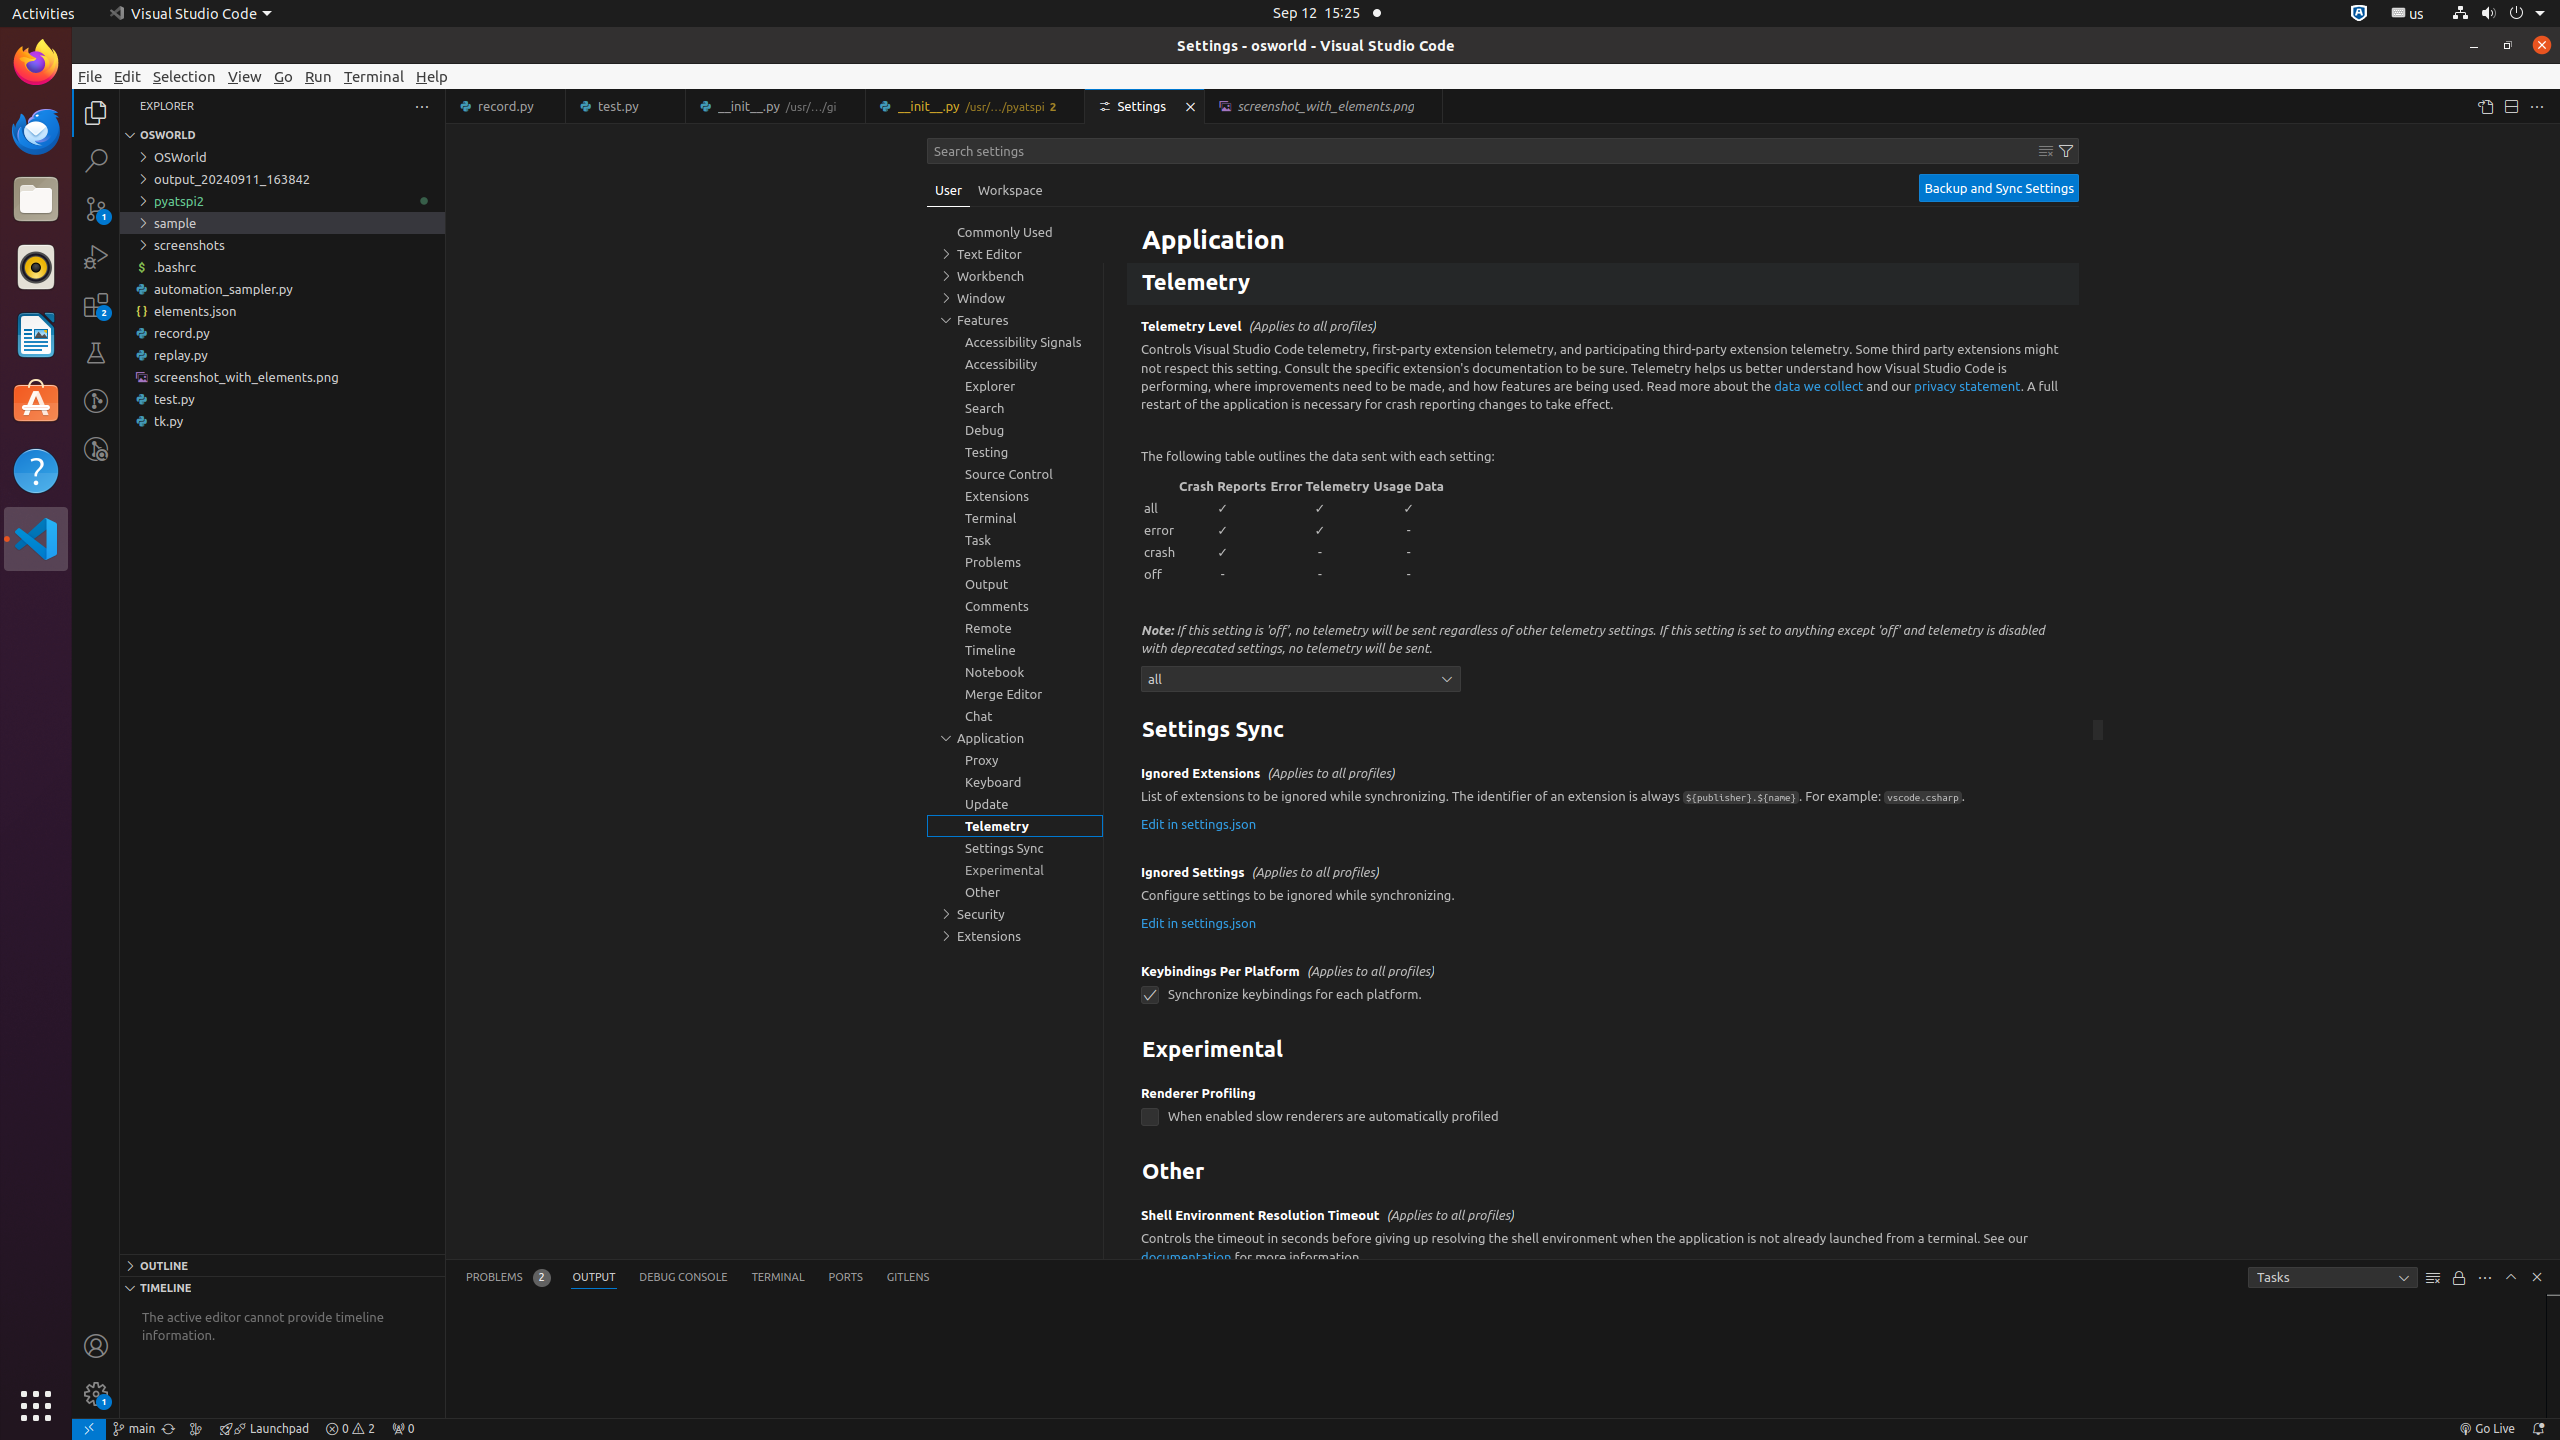 The height and width of the screenshot is (1440, 2560). What do you see at coordinates (2046, 151) in the screenshot?
I see `Clear Settings Search Input` at bounding box center [2046, 151].